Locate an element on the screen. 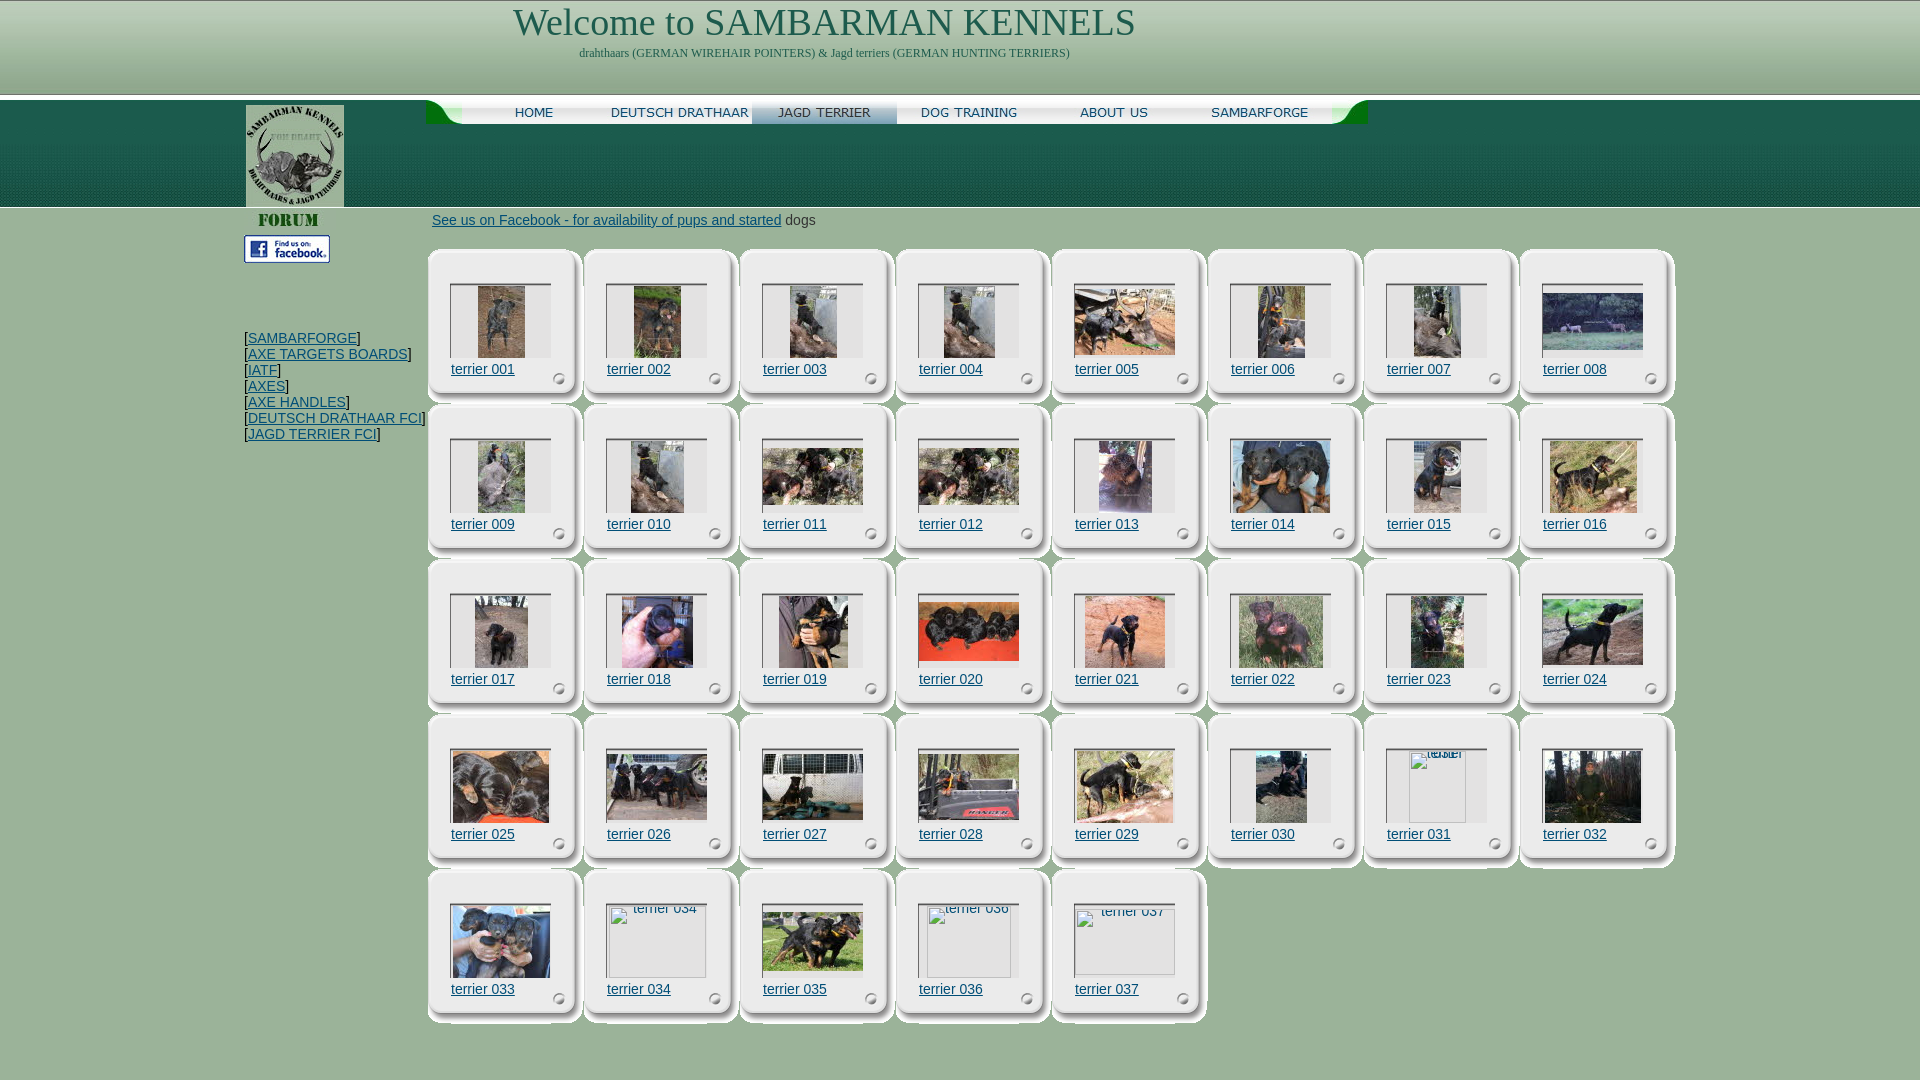 The width and height of the screenshot is (1920, 1080). terrier 013 is located at coordinates (1107, 524).